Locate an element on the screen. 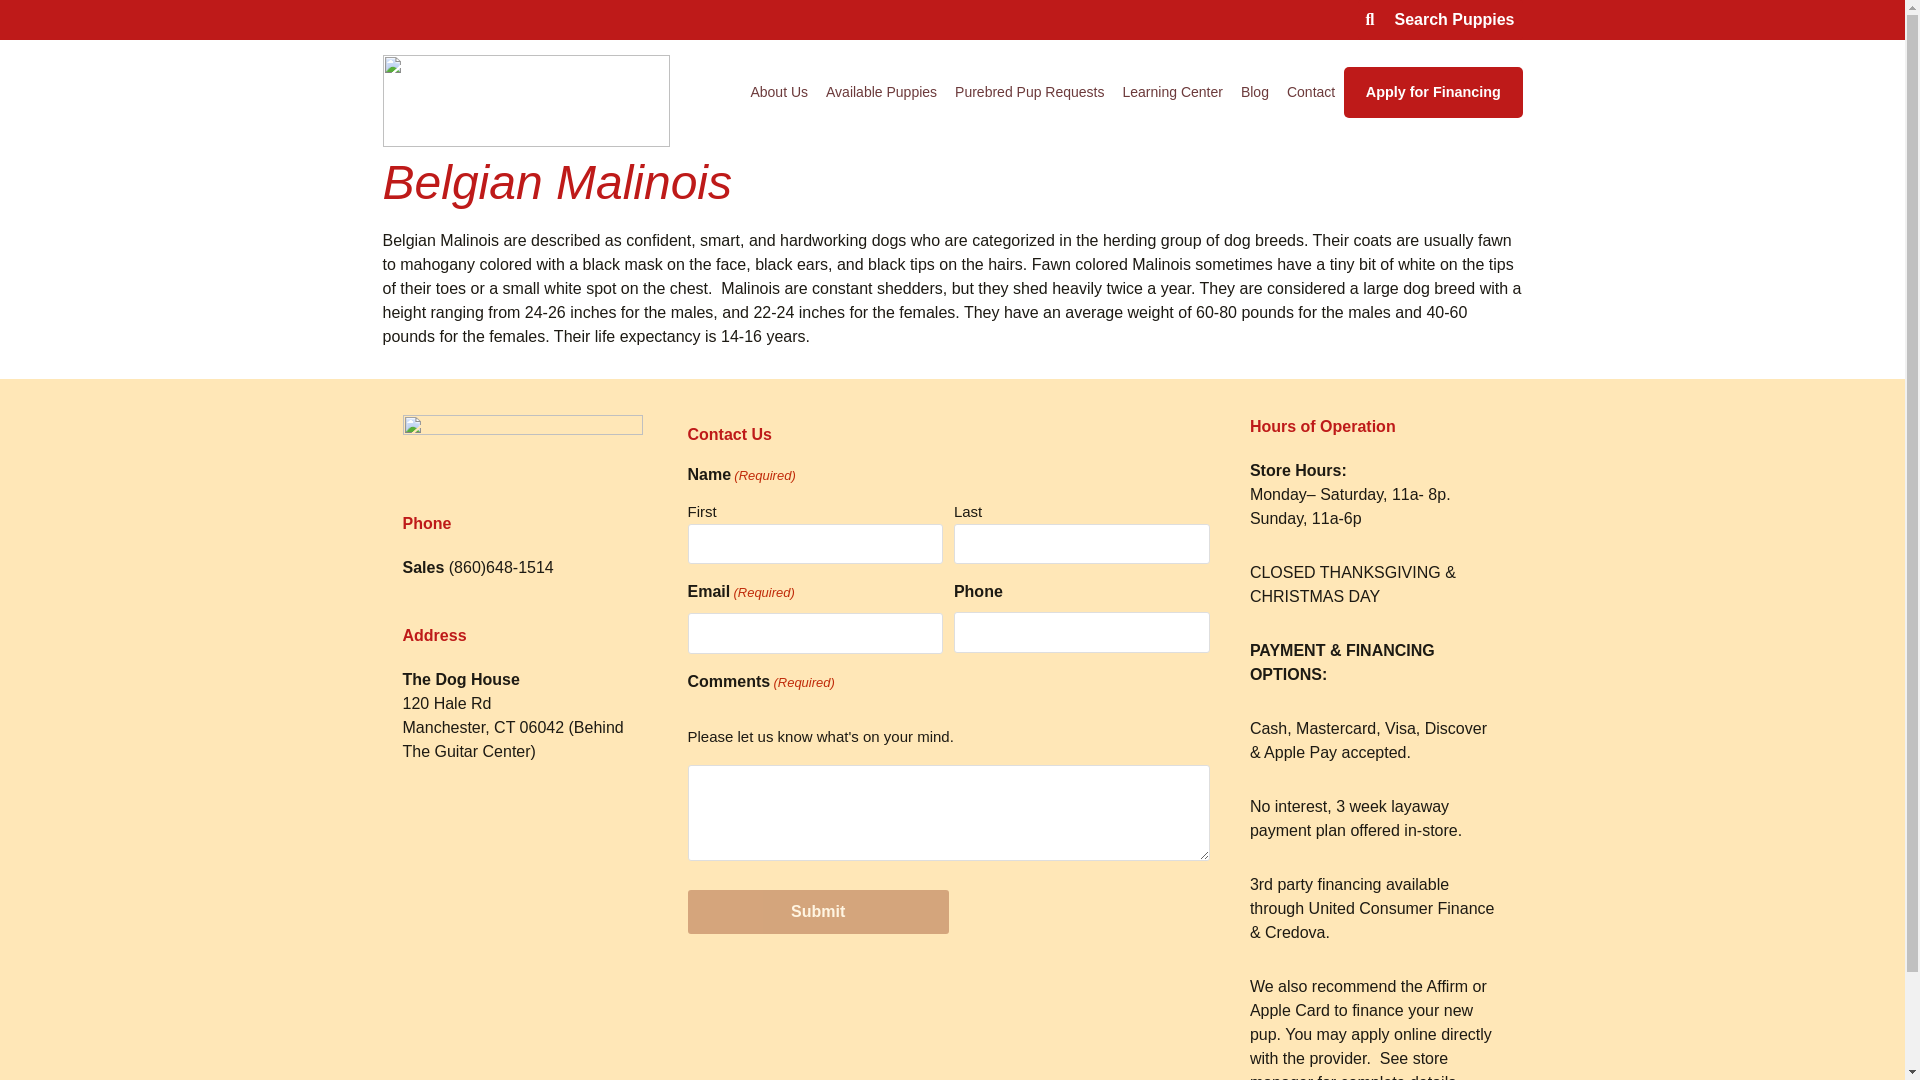  Apply for Financing is located at coordinates (1433, 91).